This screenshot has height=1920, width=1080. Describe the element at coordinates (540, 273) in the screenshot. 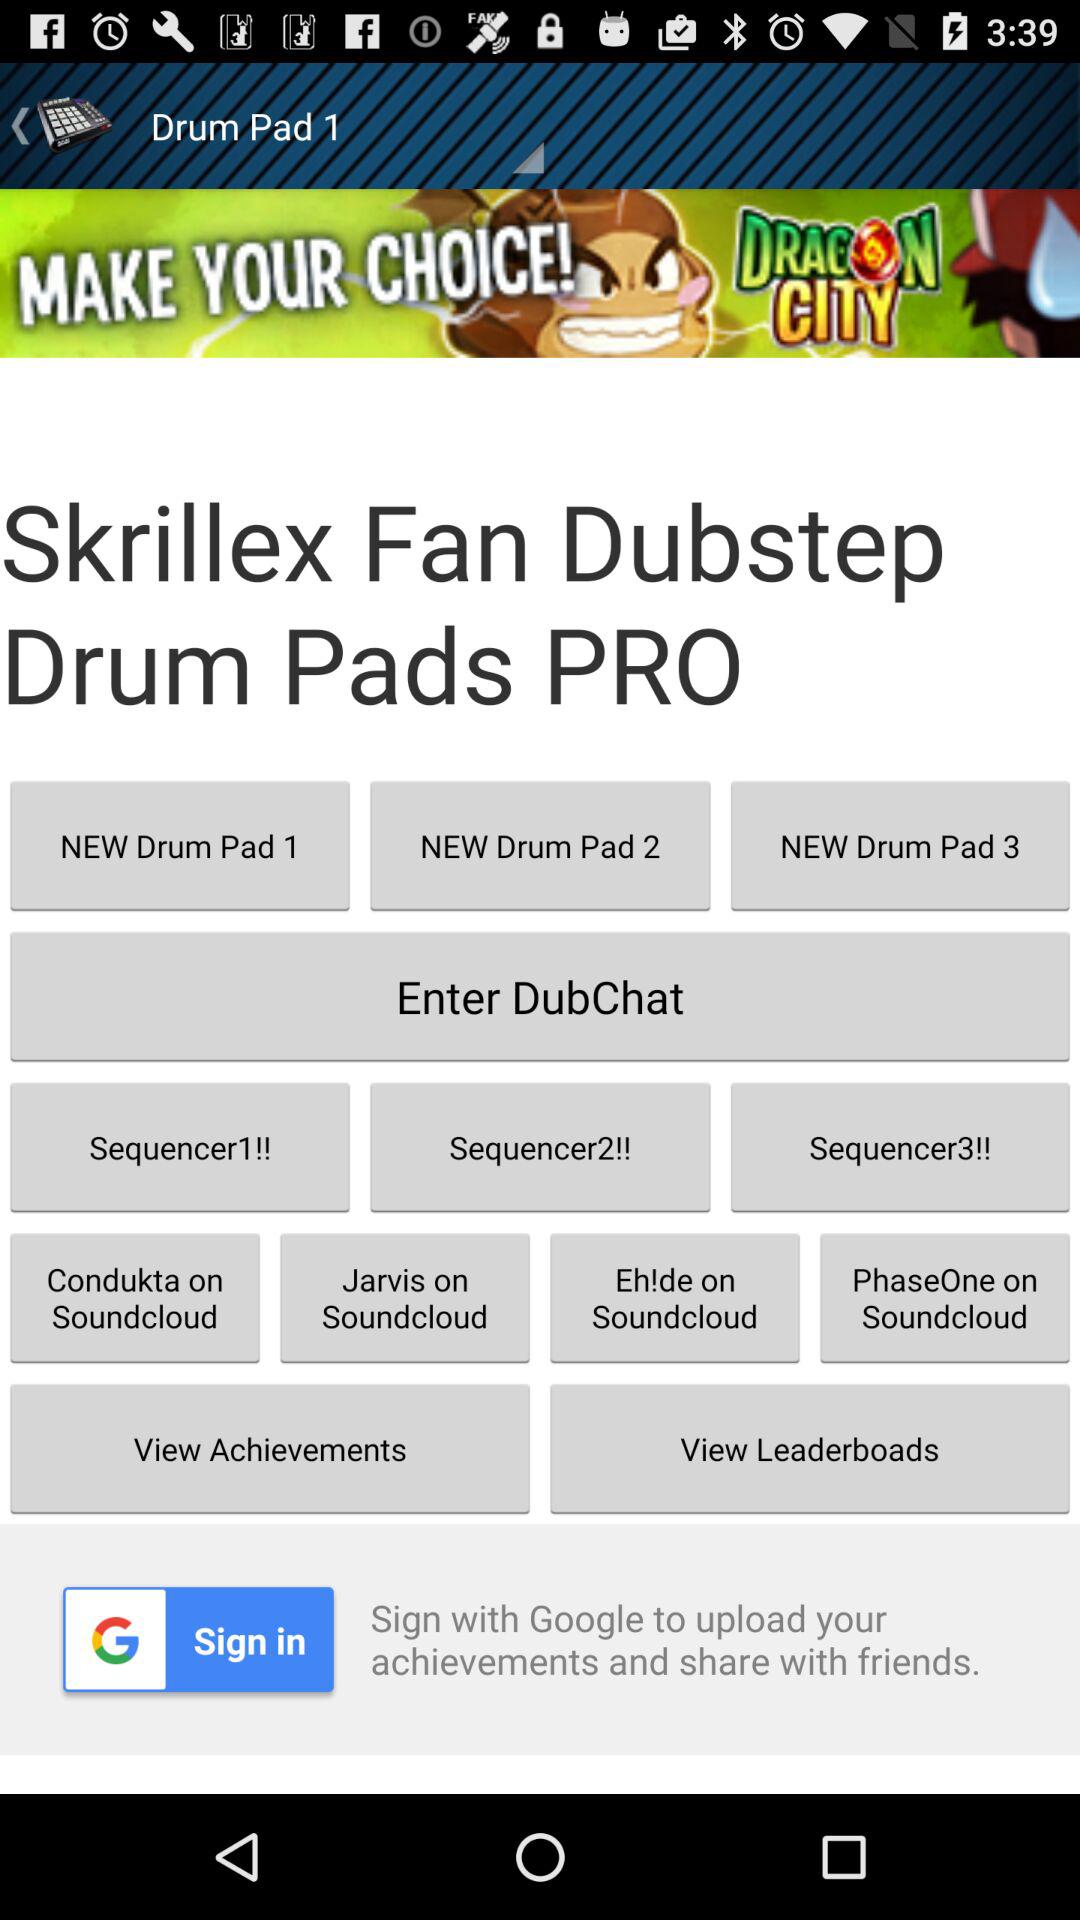

I see `choose the app above the skrillex fan dubstep icon` at that location.